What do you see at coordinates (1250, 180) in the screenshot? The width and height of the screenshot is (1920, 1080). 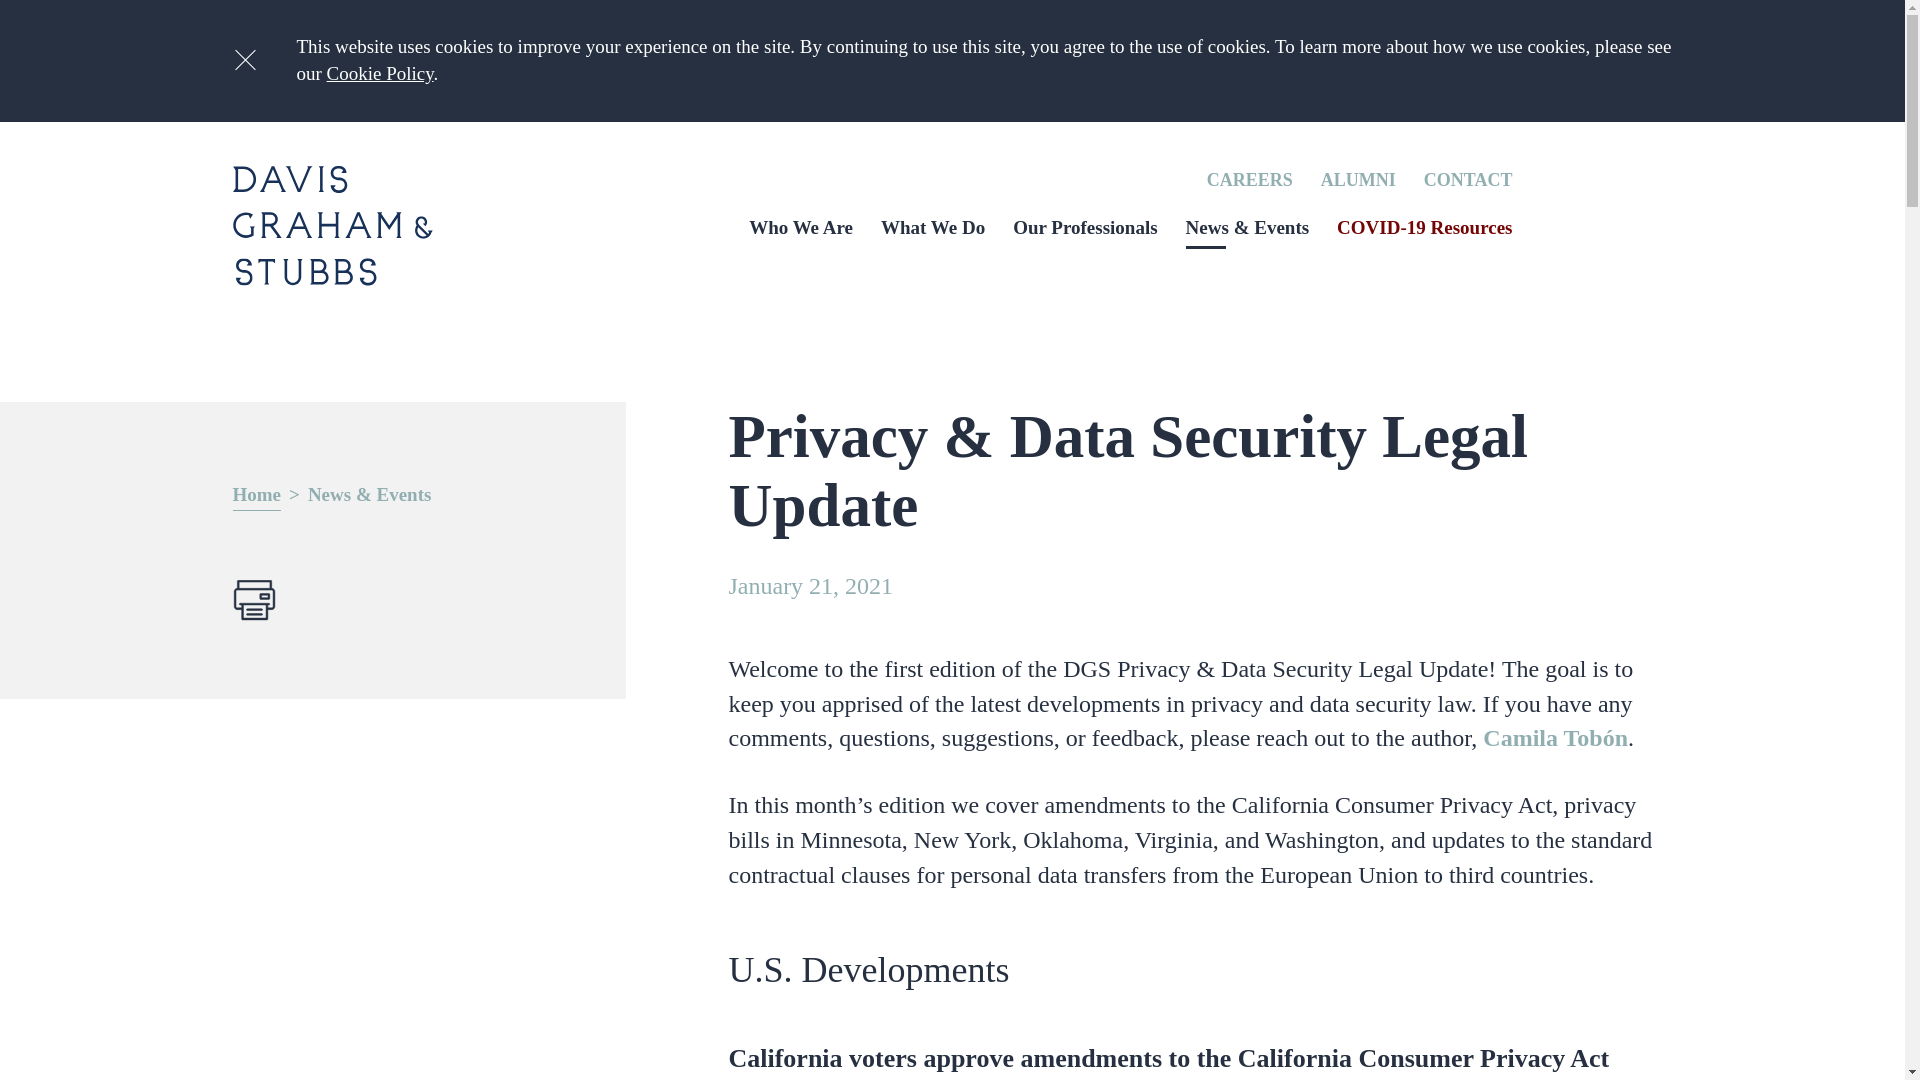 I see `CAREERS` at bounding box center [1250, 180].